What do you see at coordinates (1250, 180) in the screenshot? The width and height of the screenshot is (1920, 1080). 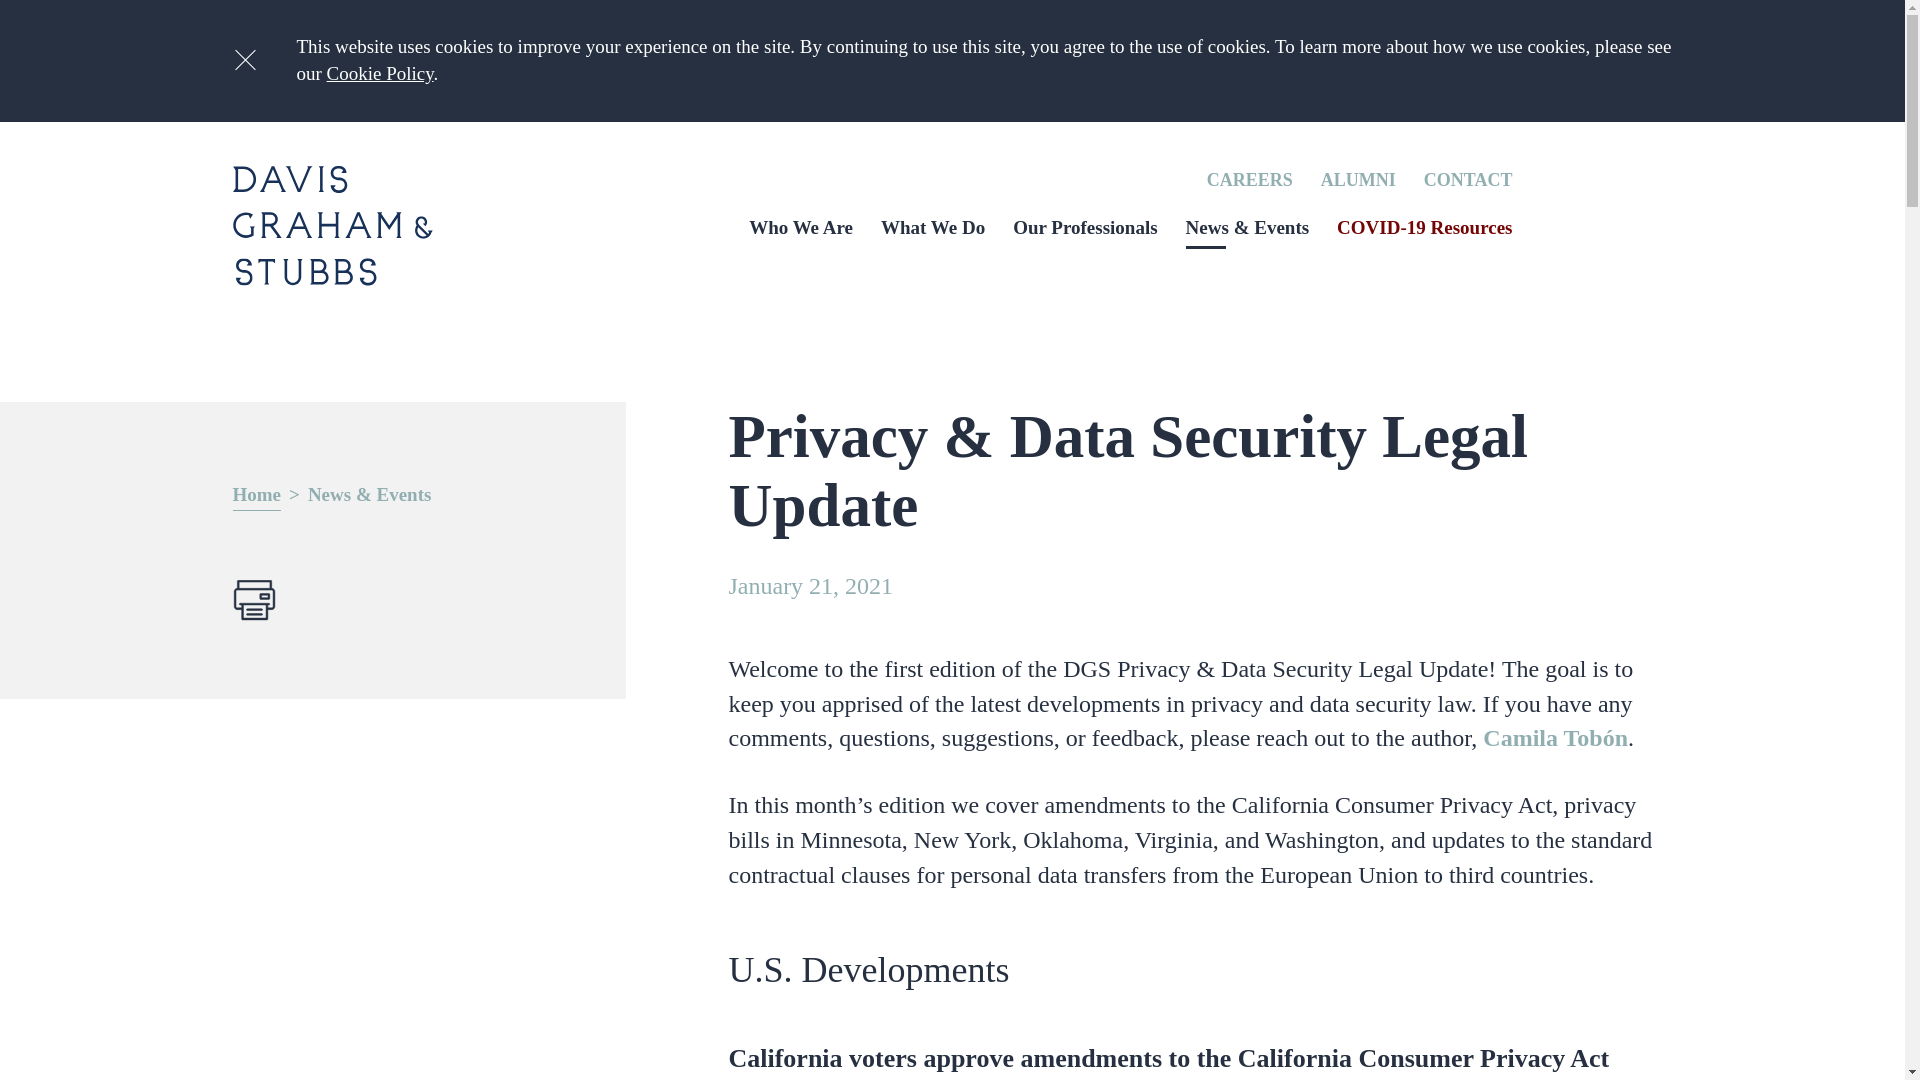 I see `CAREERS` at bounding box center [1250, 180].